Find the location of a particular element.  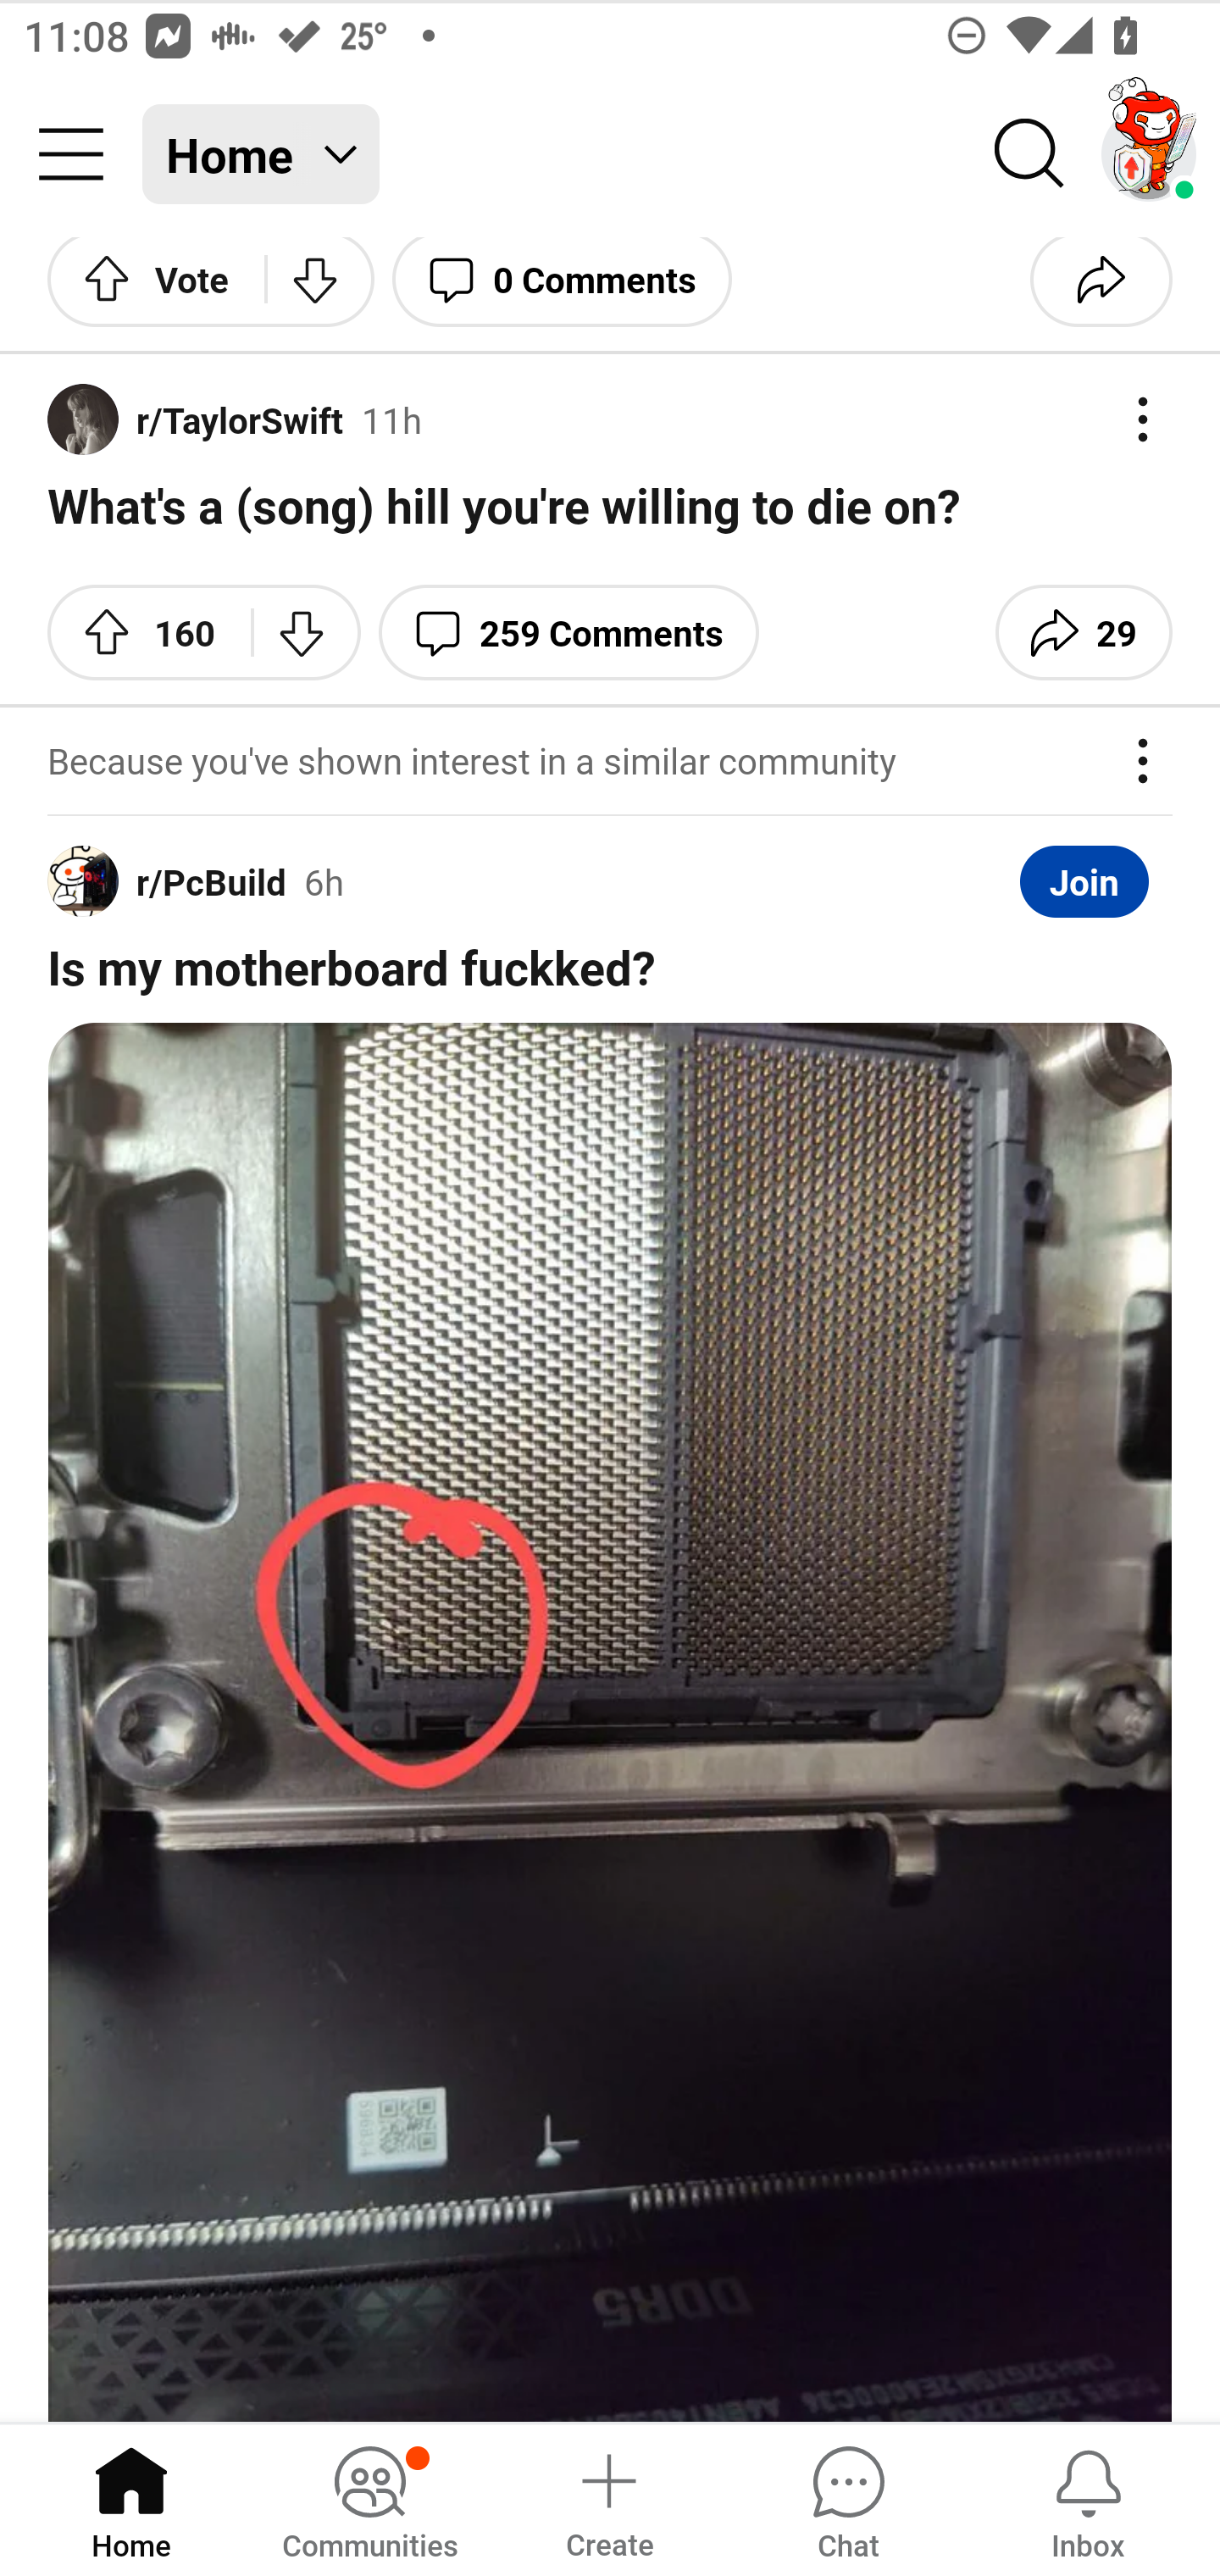

Search is located at coordinates (1030, 154).